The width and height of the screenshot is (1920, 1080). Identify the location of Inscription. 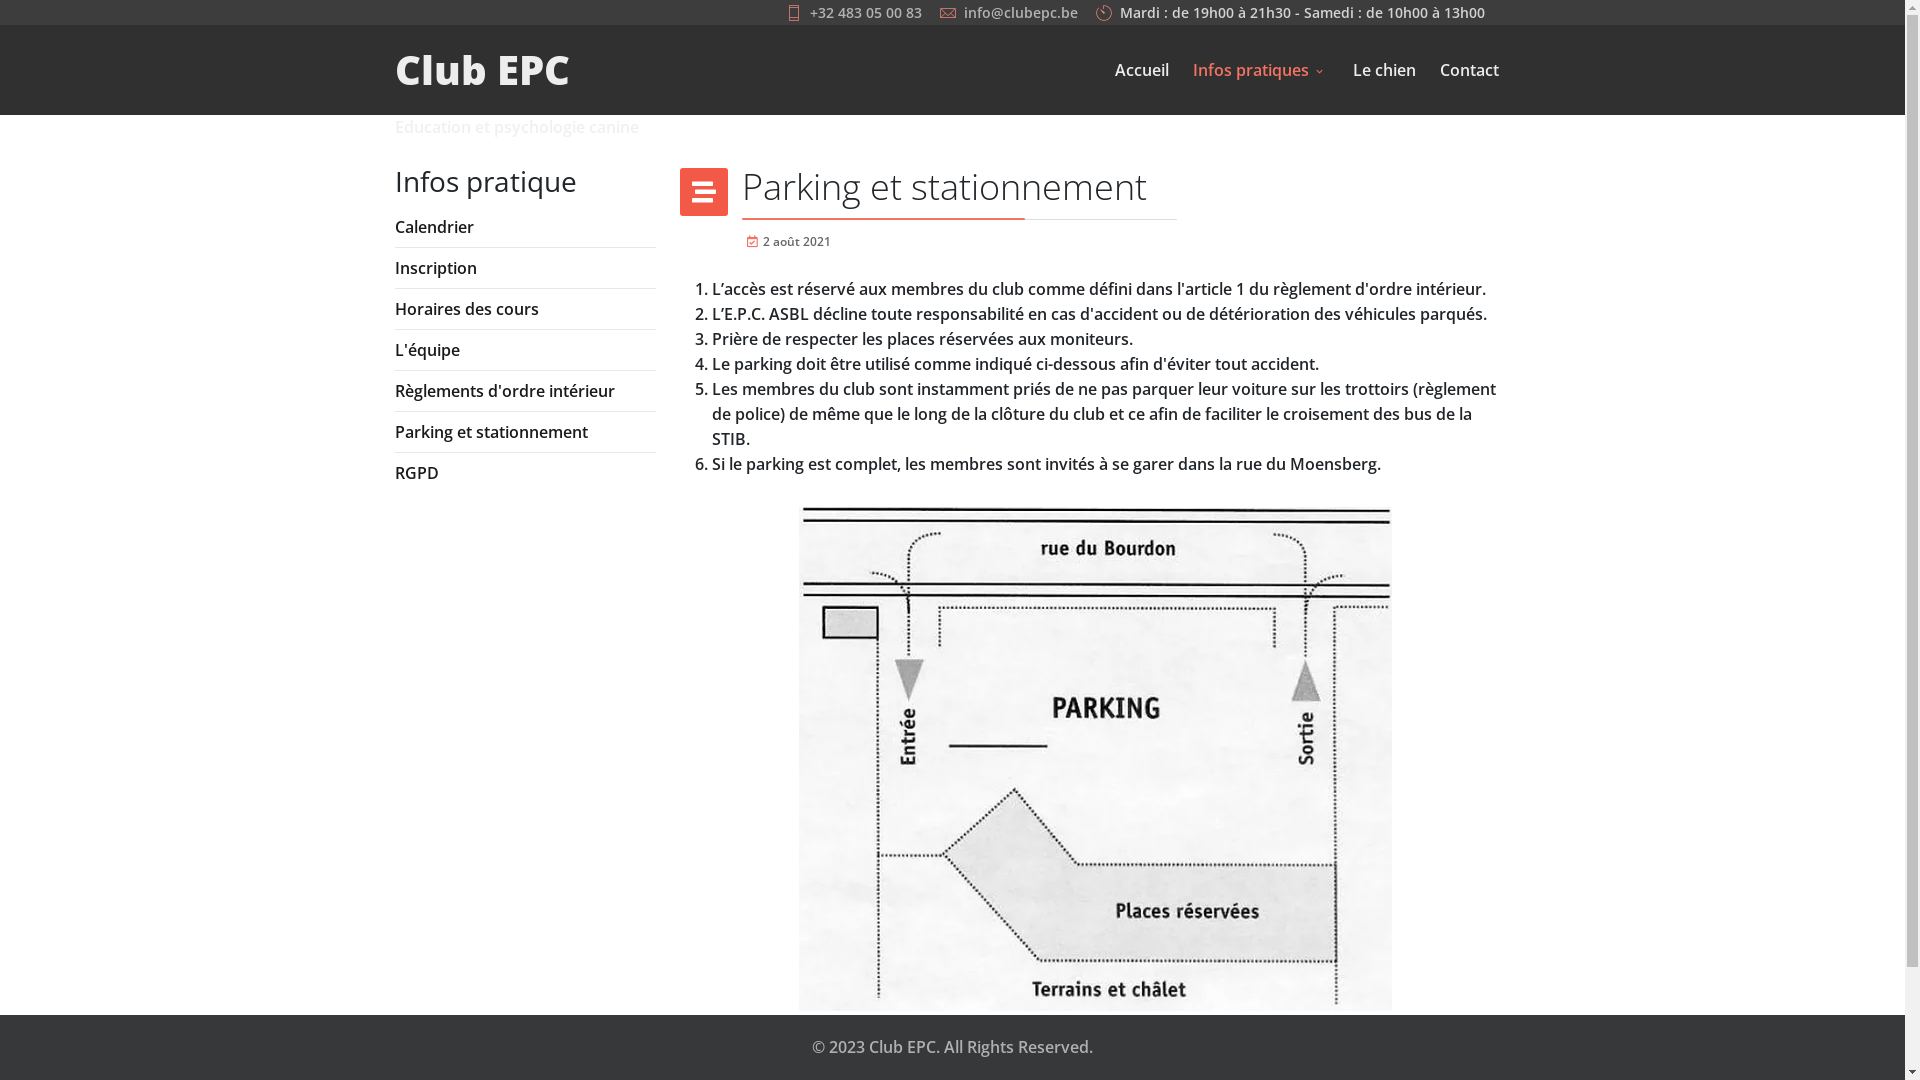
(524, 268).